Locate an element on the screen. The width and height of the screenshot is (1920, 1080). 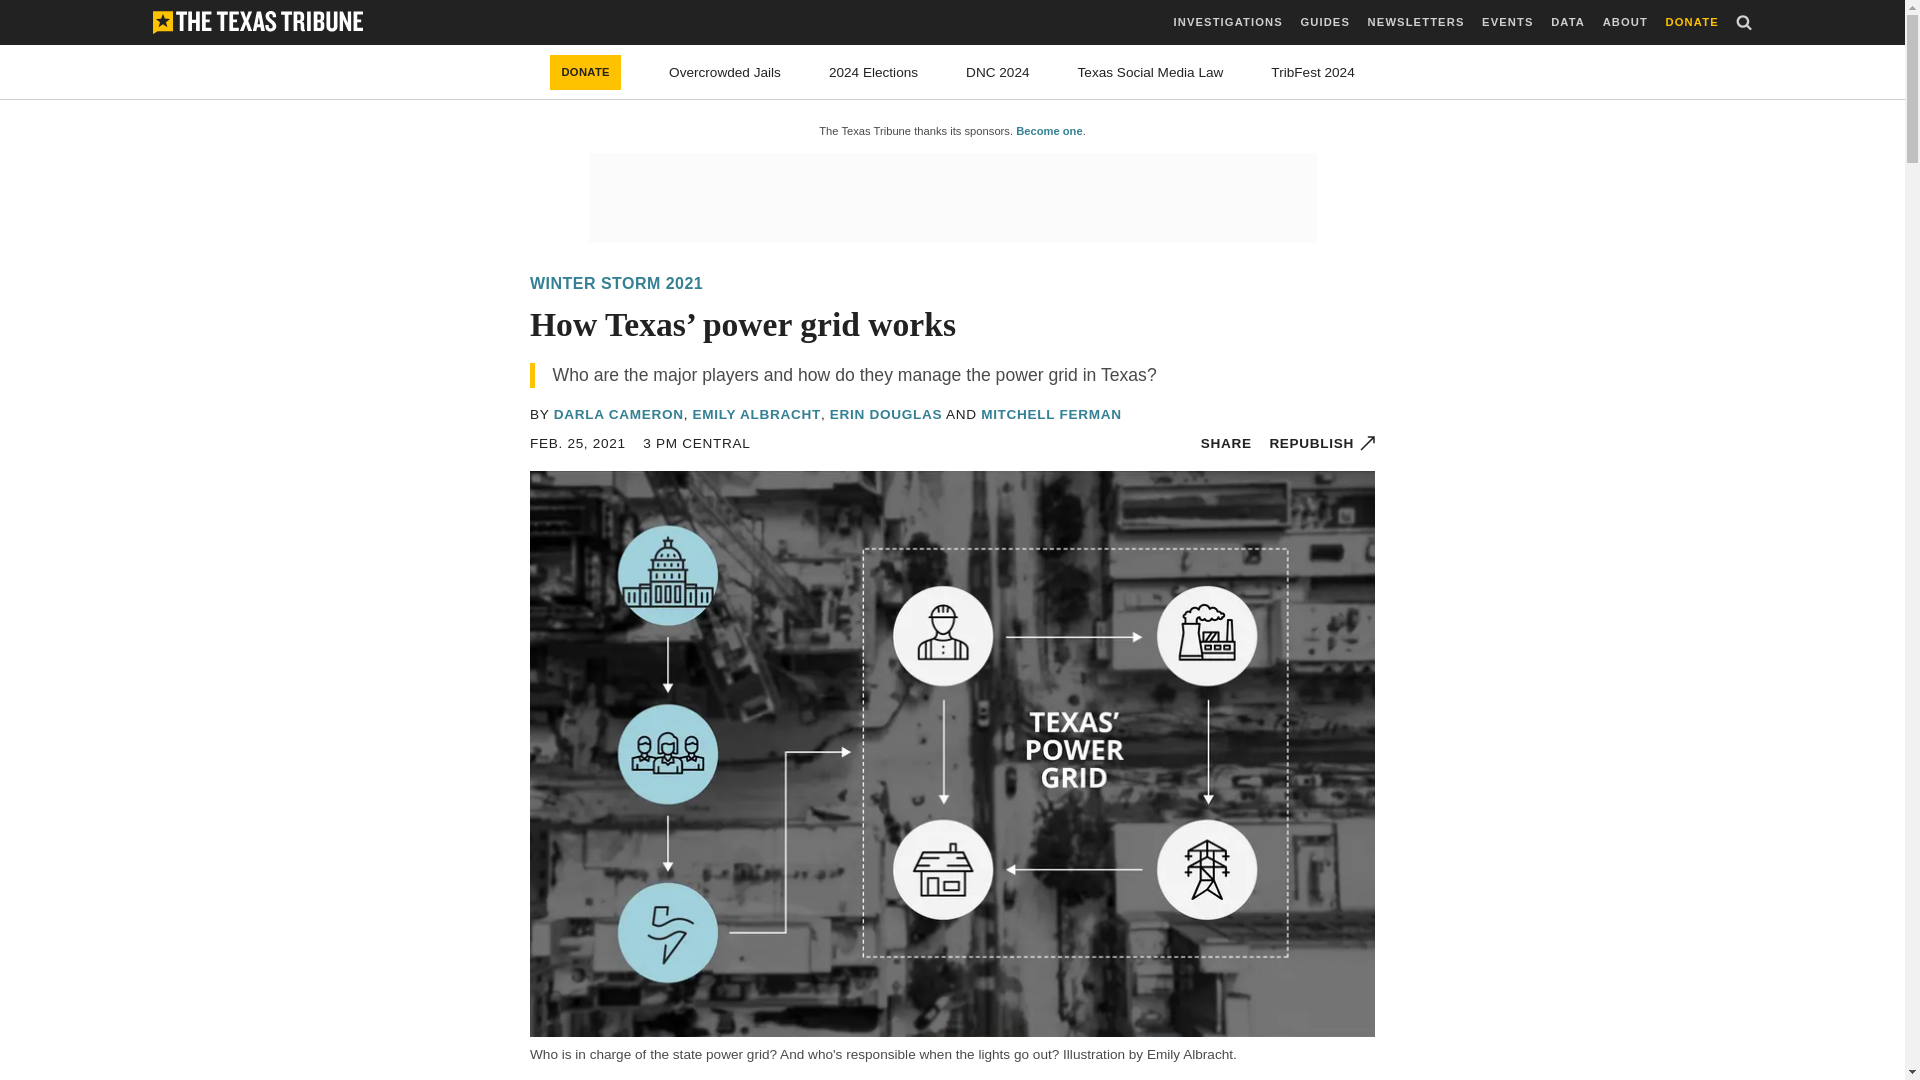
MITCHELL FERMAN is located at coordinates (1051, 414).